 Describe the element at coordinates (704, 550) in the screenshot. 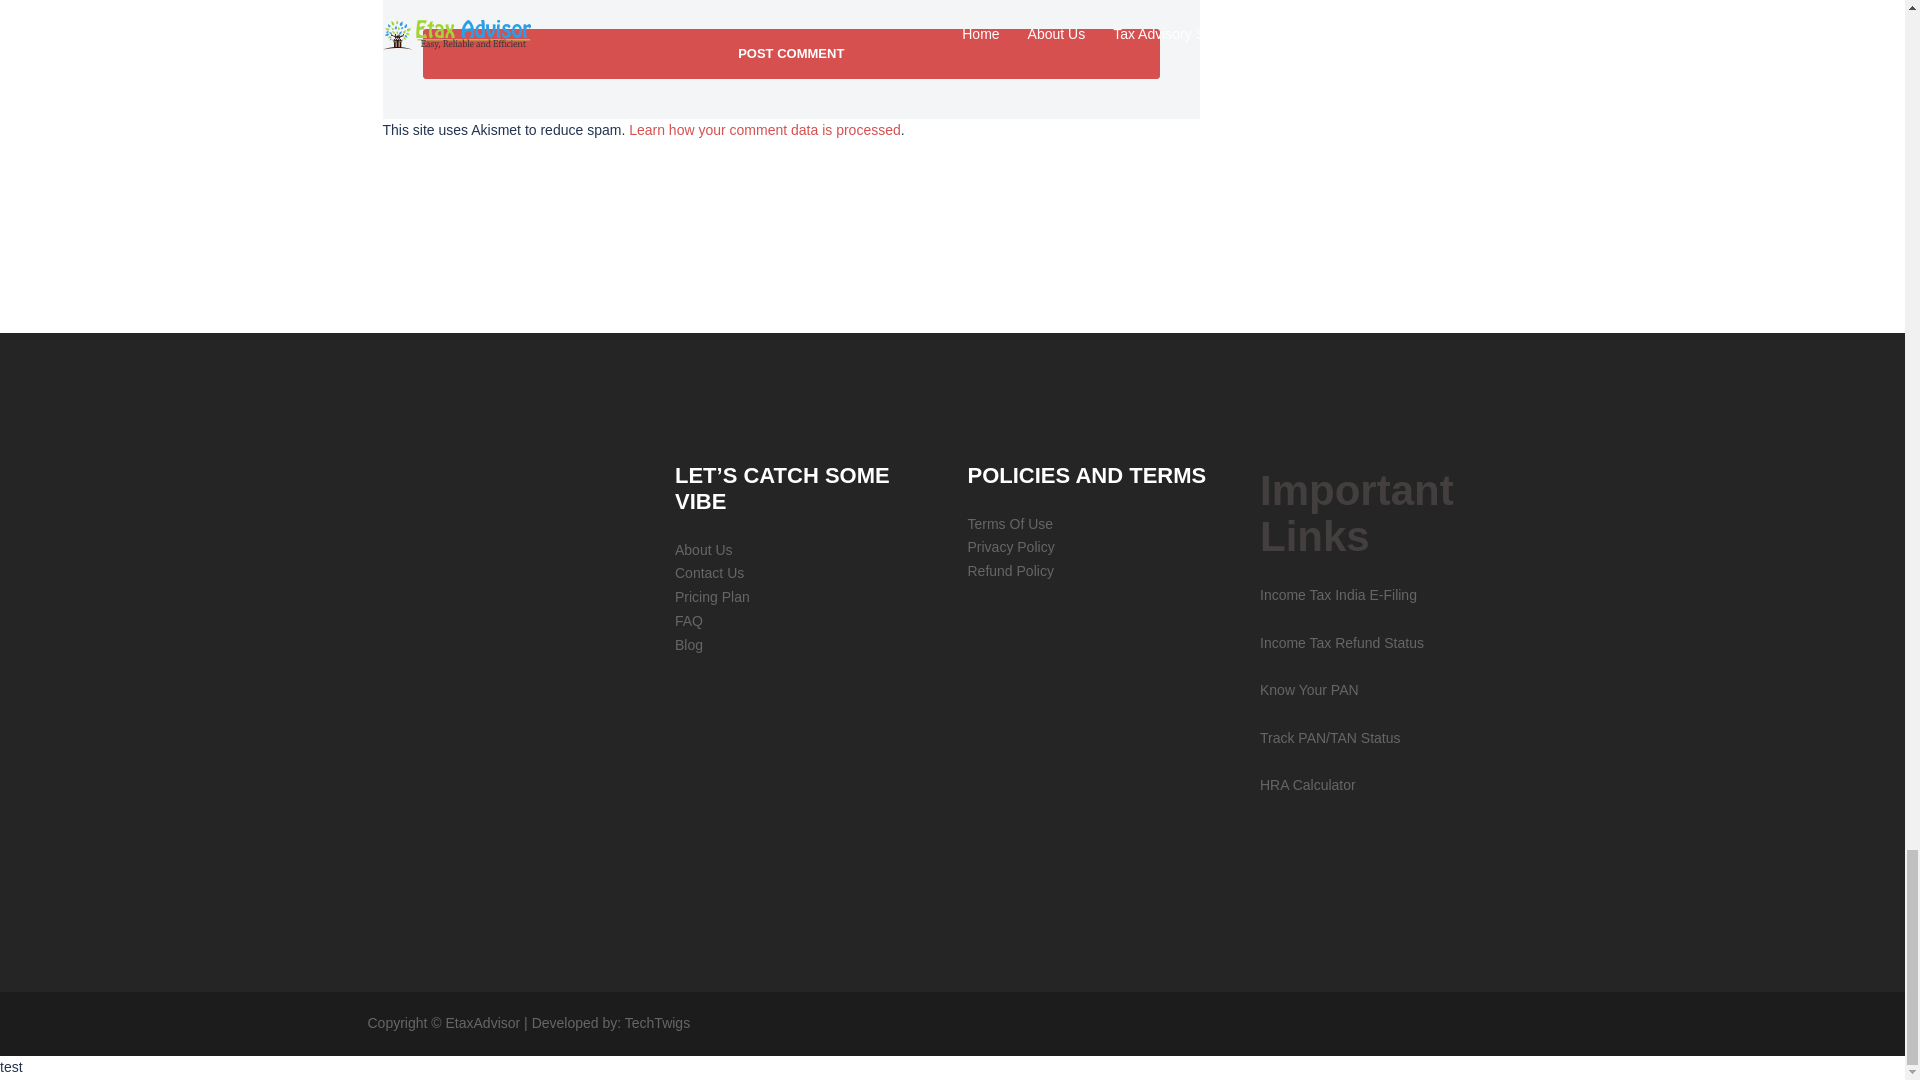

I see `About Us` at that location.